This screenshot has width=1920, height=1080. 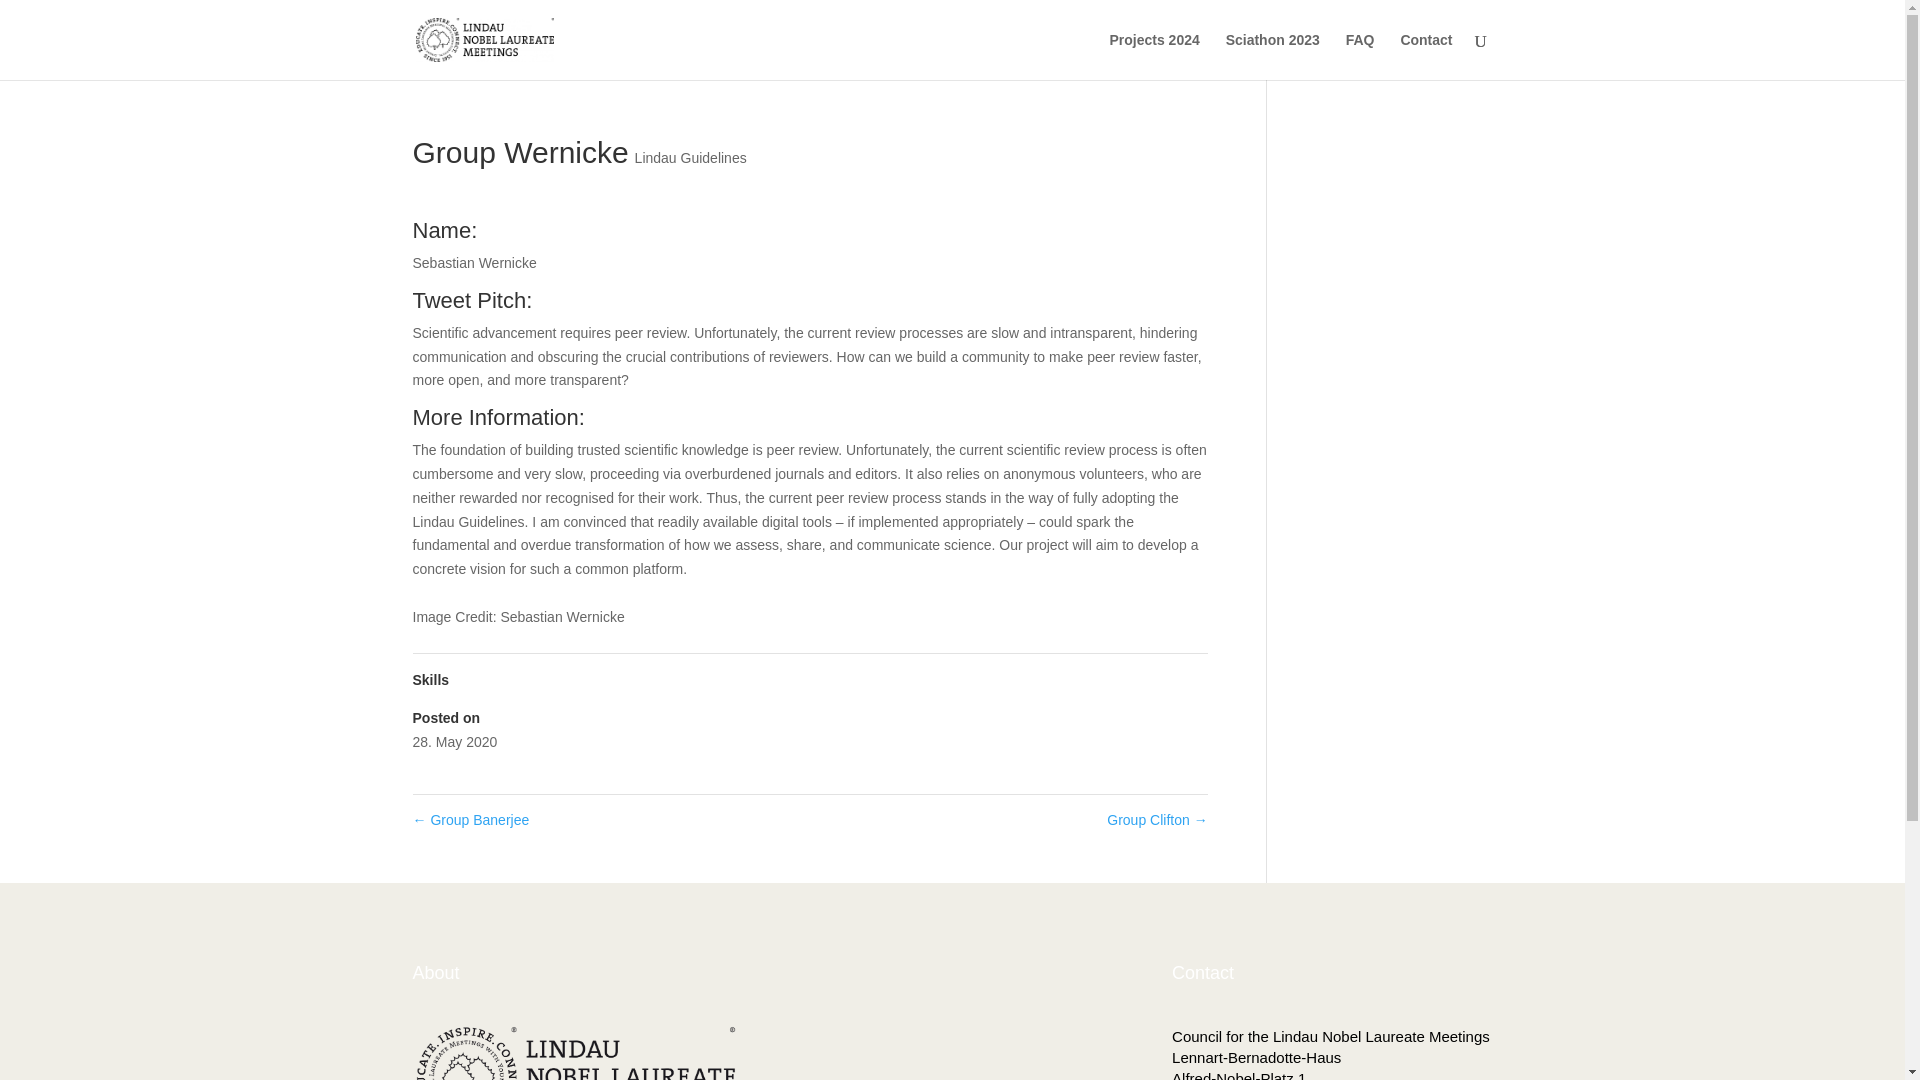 What do you see at coordinates (1425, 56) in the screenshot?
I see `Contact` at bounding box center [1425, 56].